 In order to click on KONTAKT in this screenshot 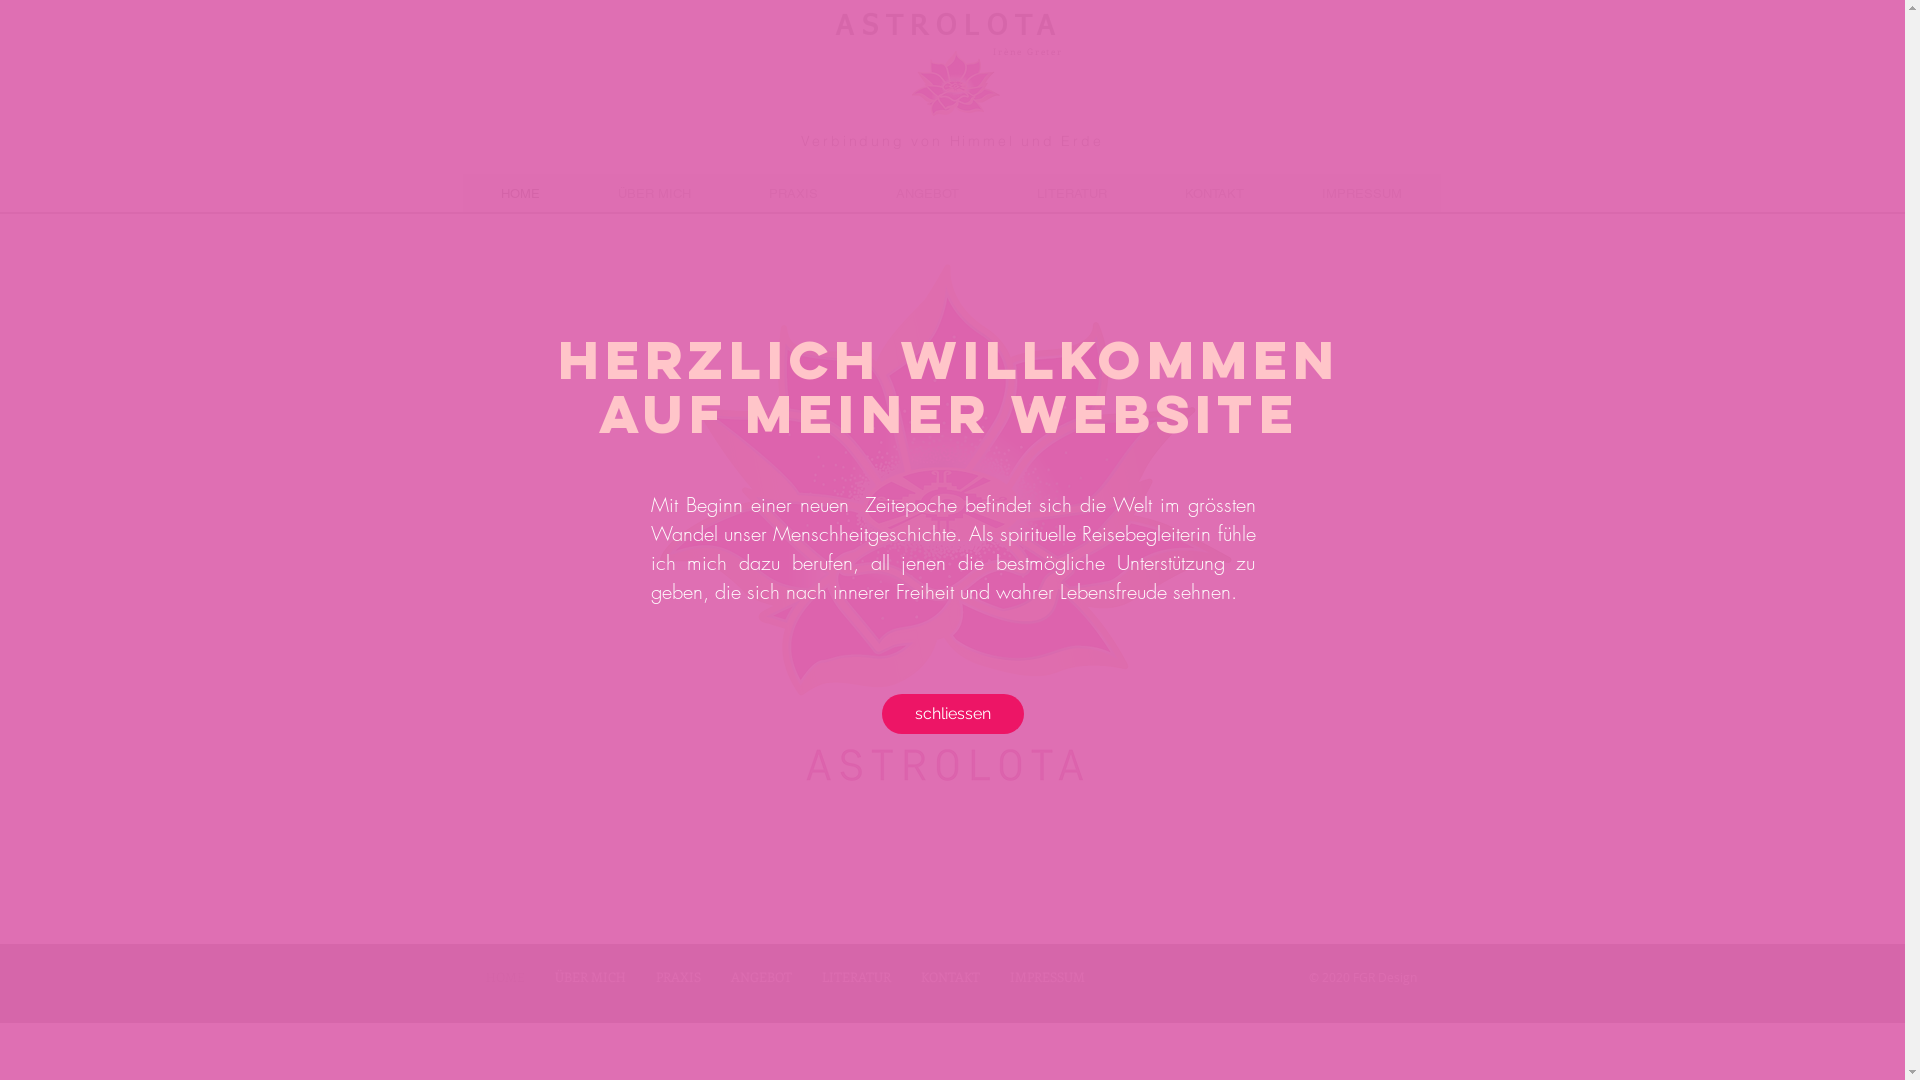, I will do `click(1214, 194)`.